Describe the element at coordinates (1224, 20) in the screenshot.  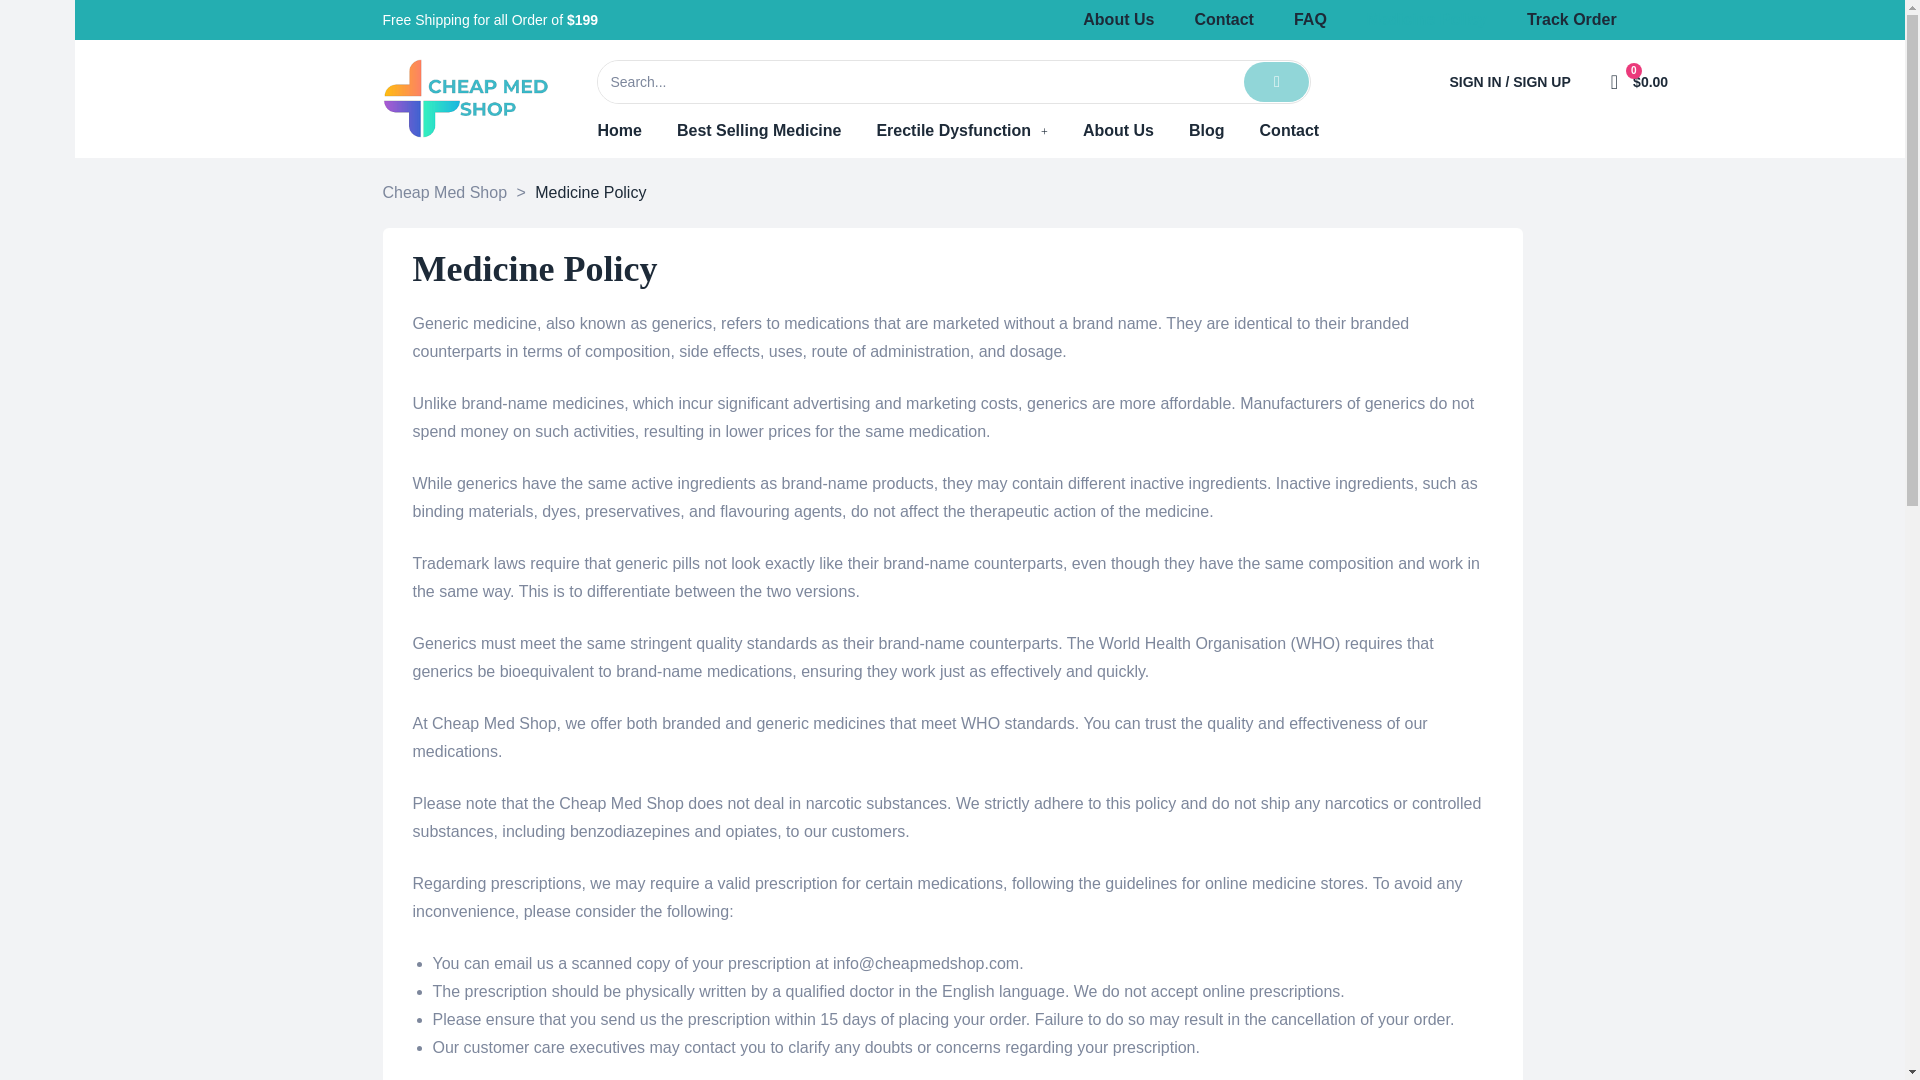
I see `Contact` at that location.